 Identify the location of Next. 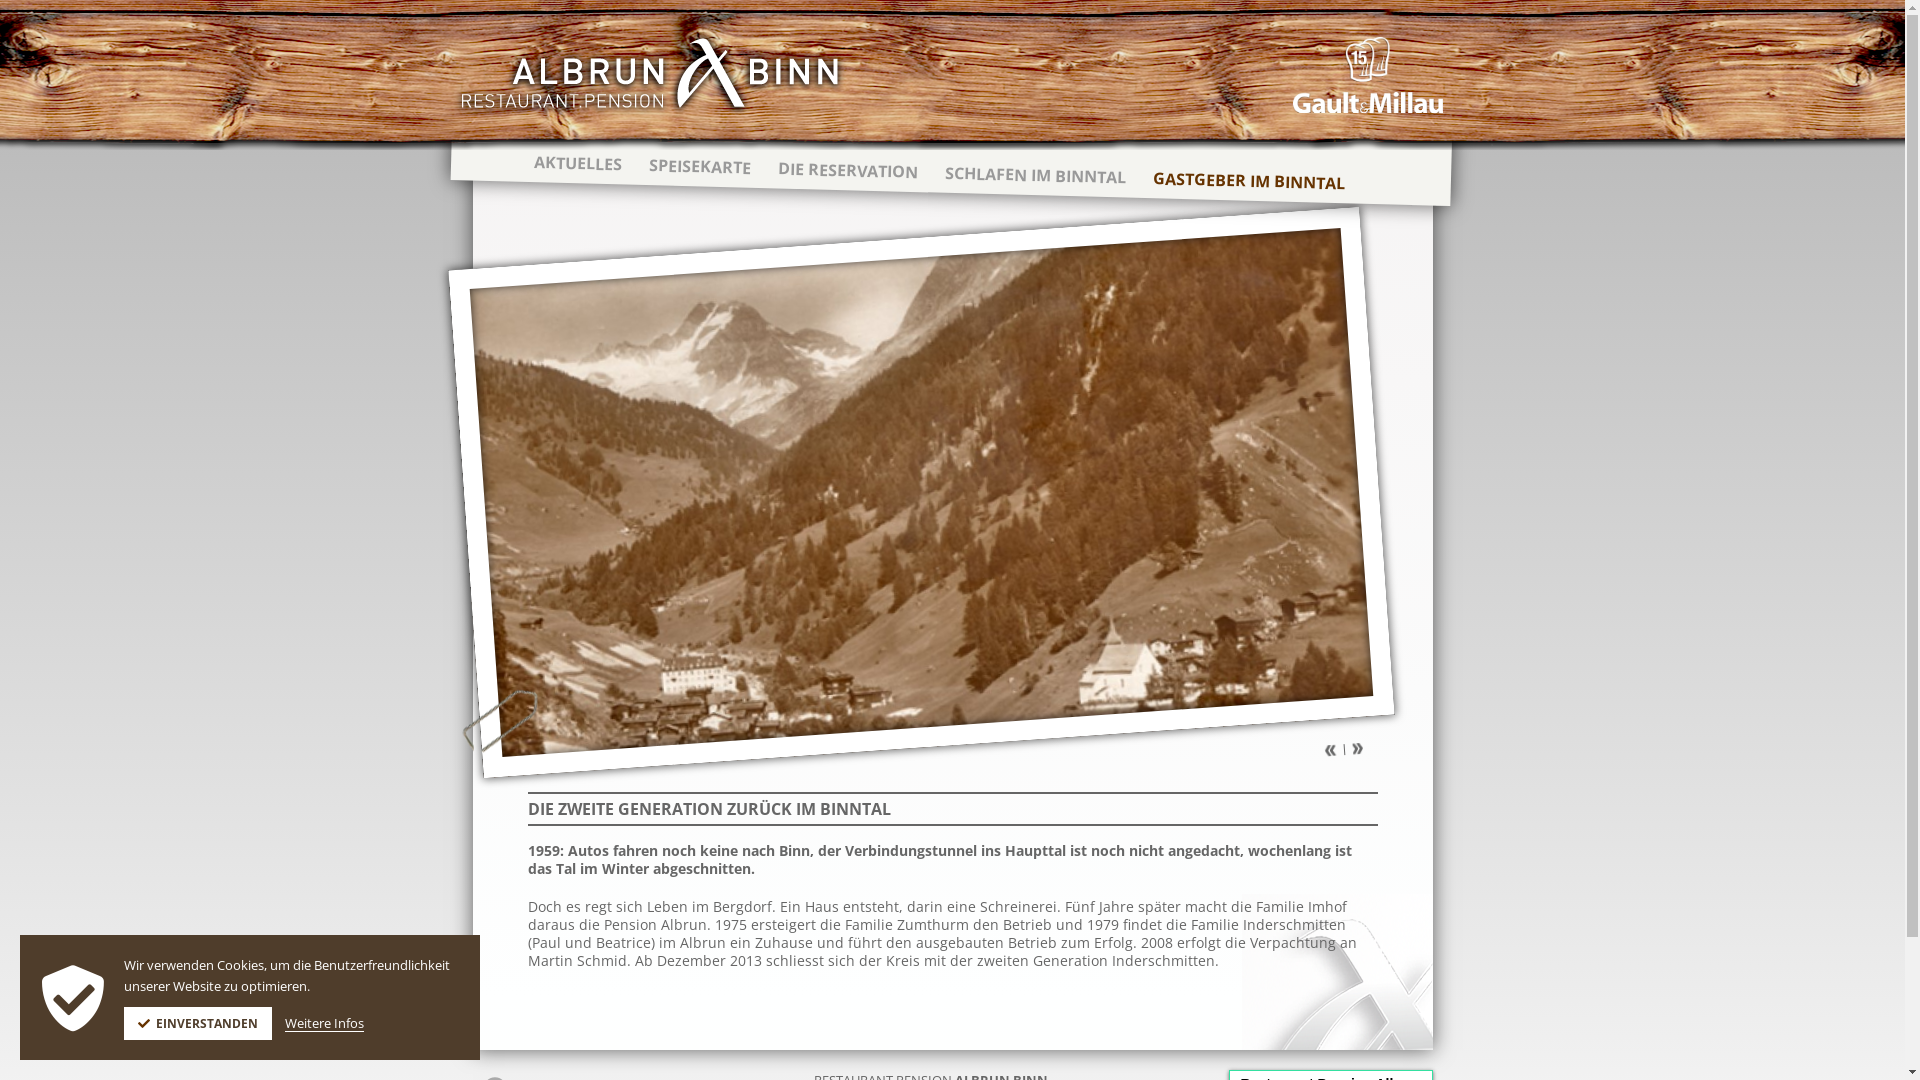
(1358, 748).